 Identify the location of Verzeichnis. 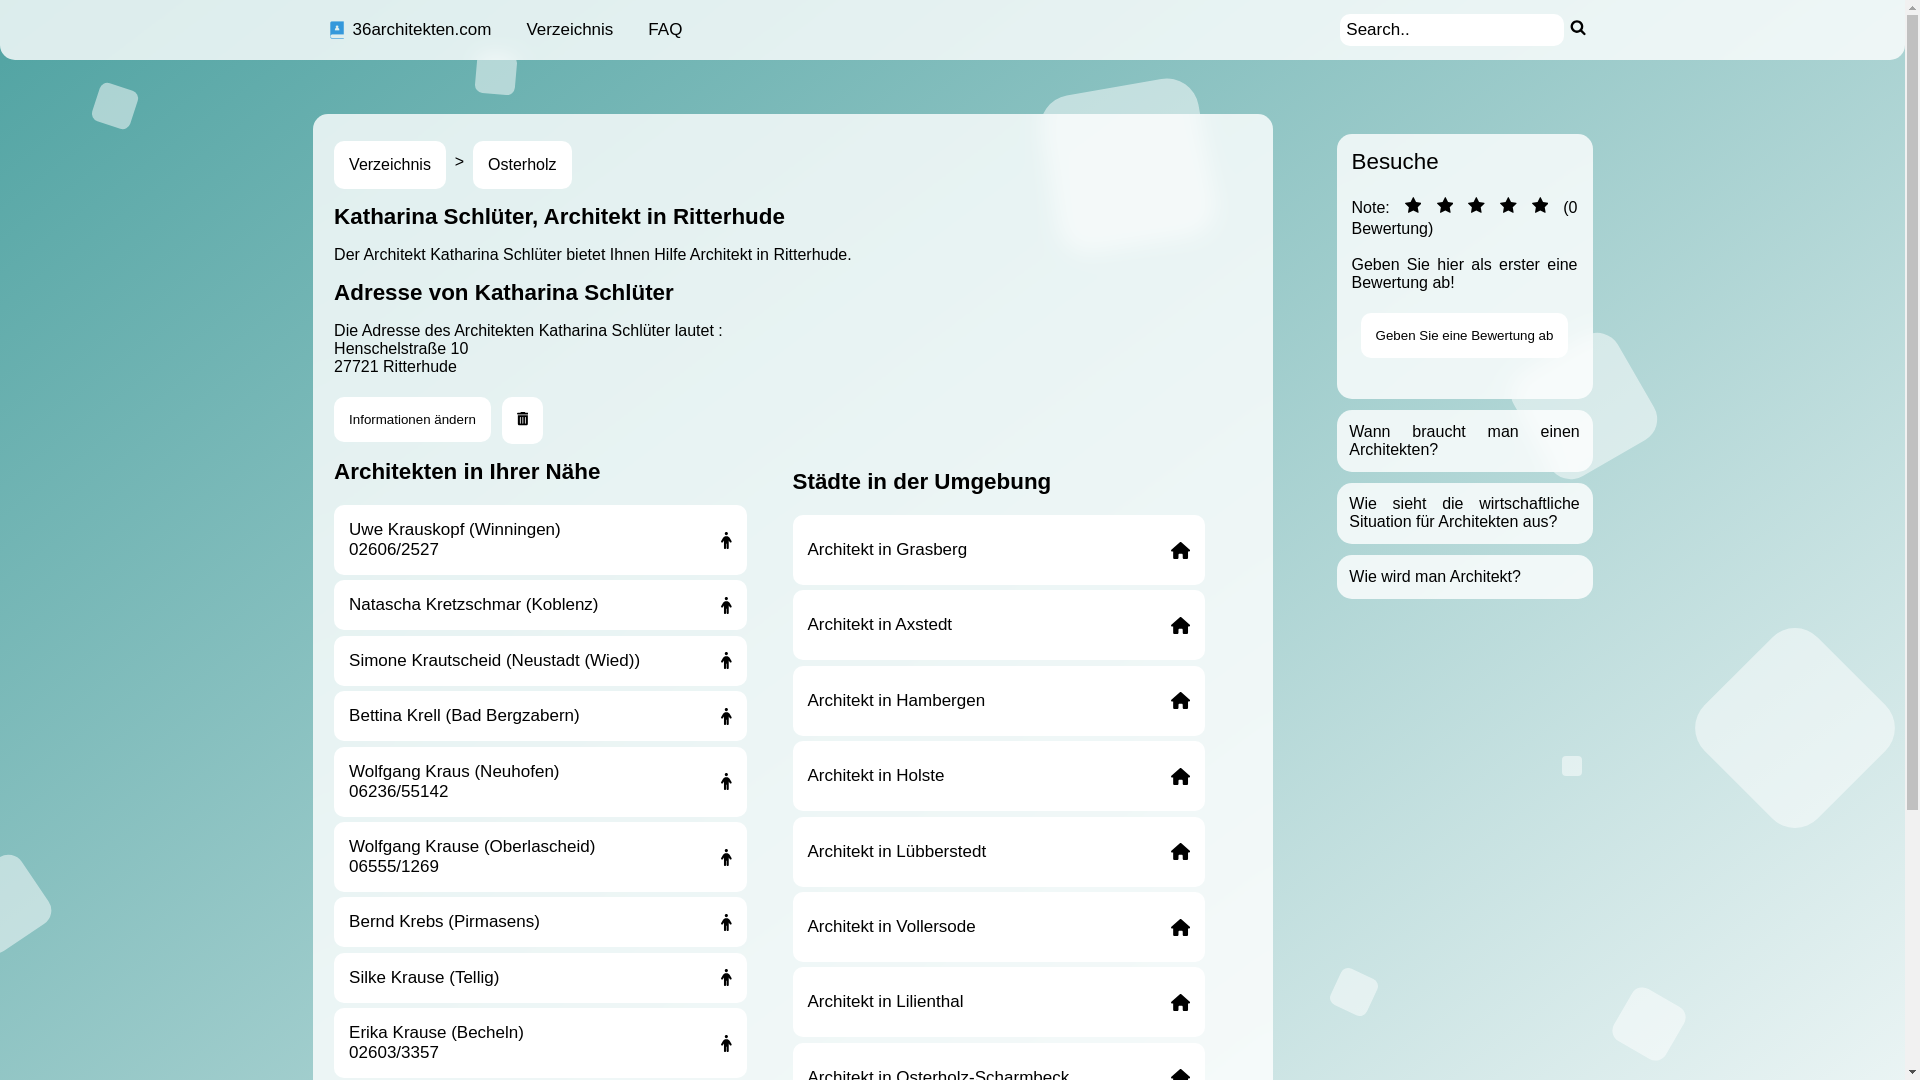
(390, 165).